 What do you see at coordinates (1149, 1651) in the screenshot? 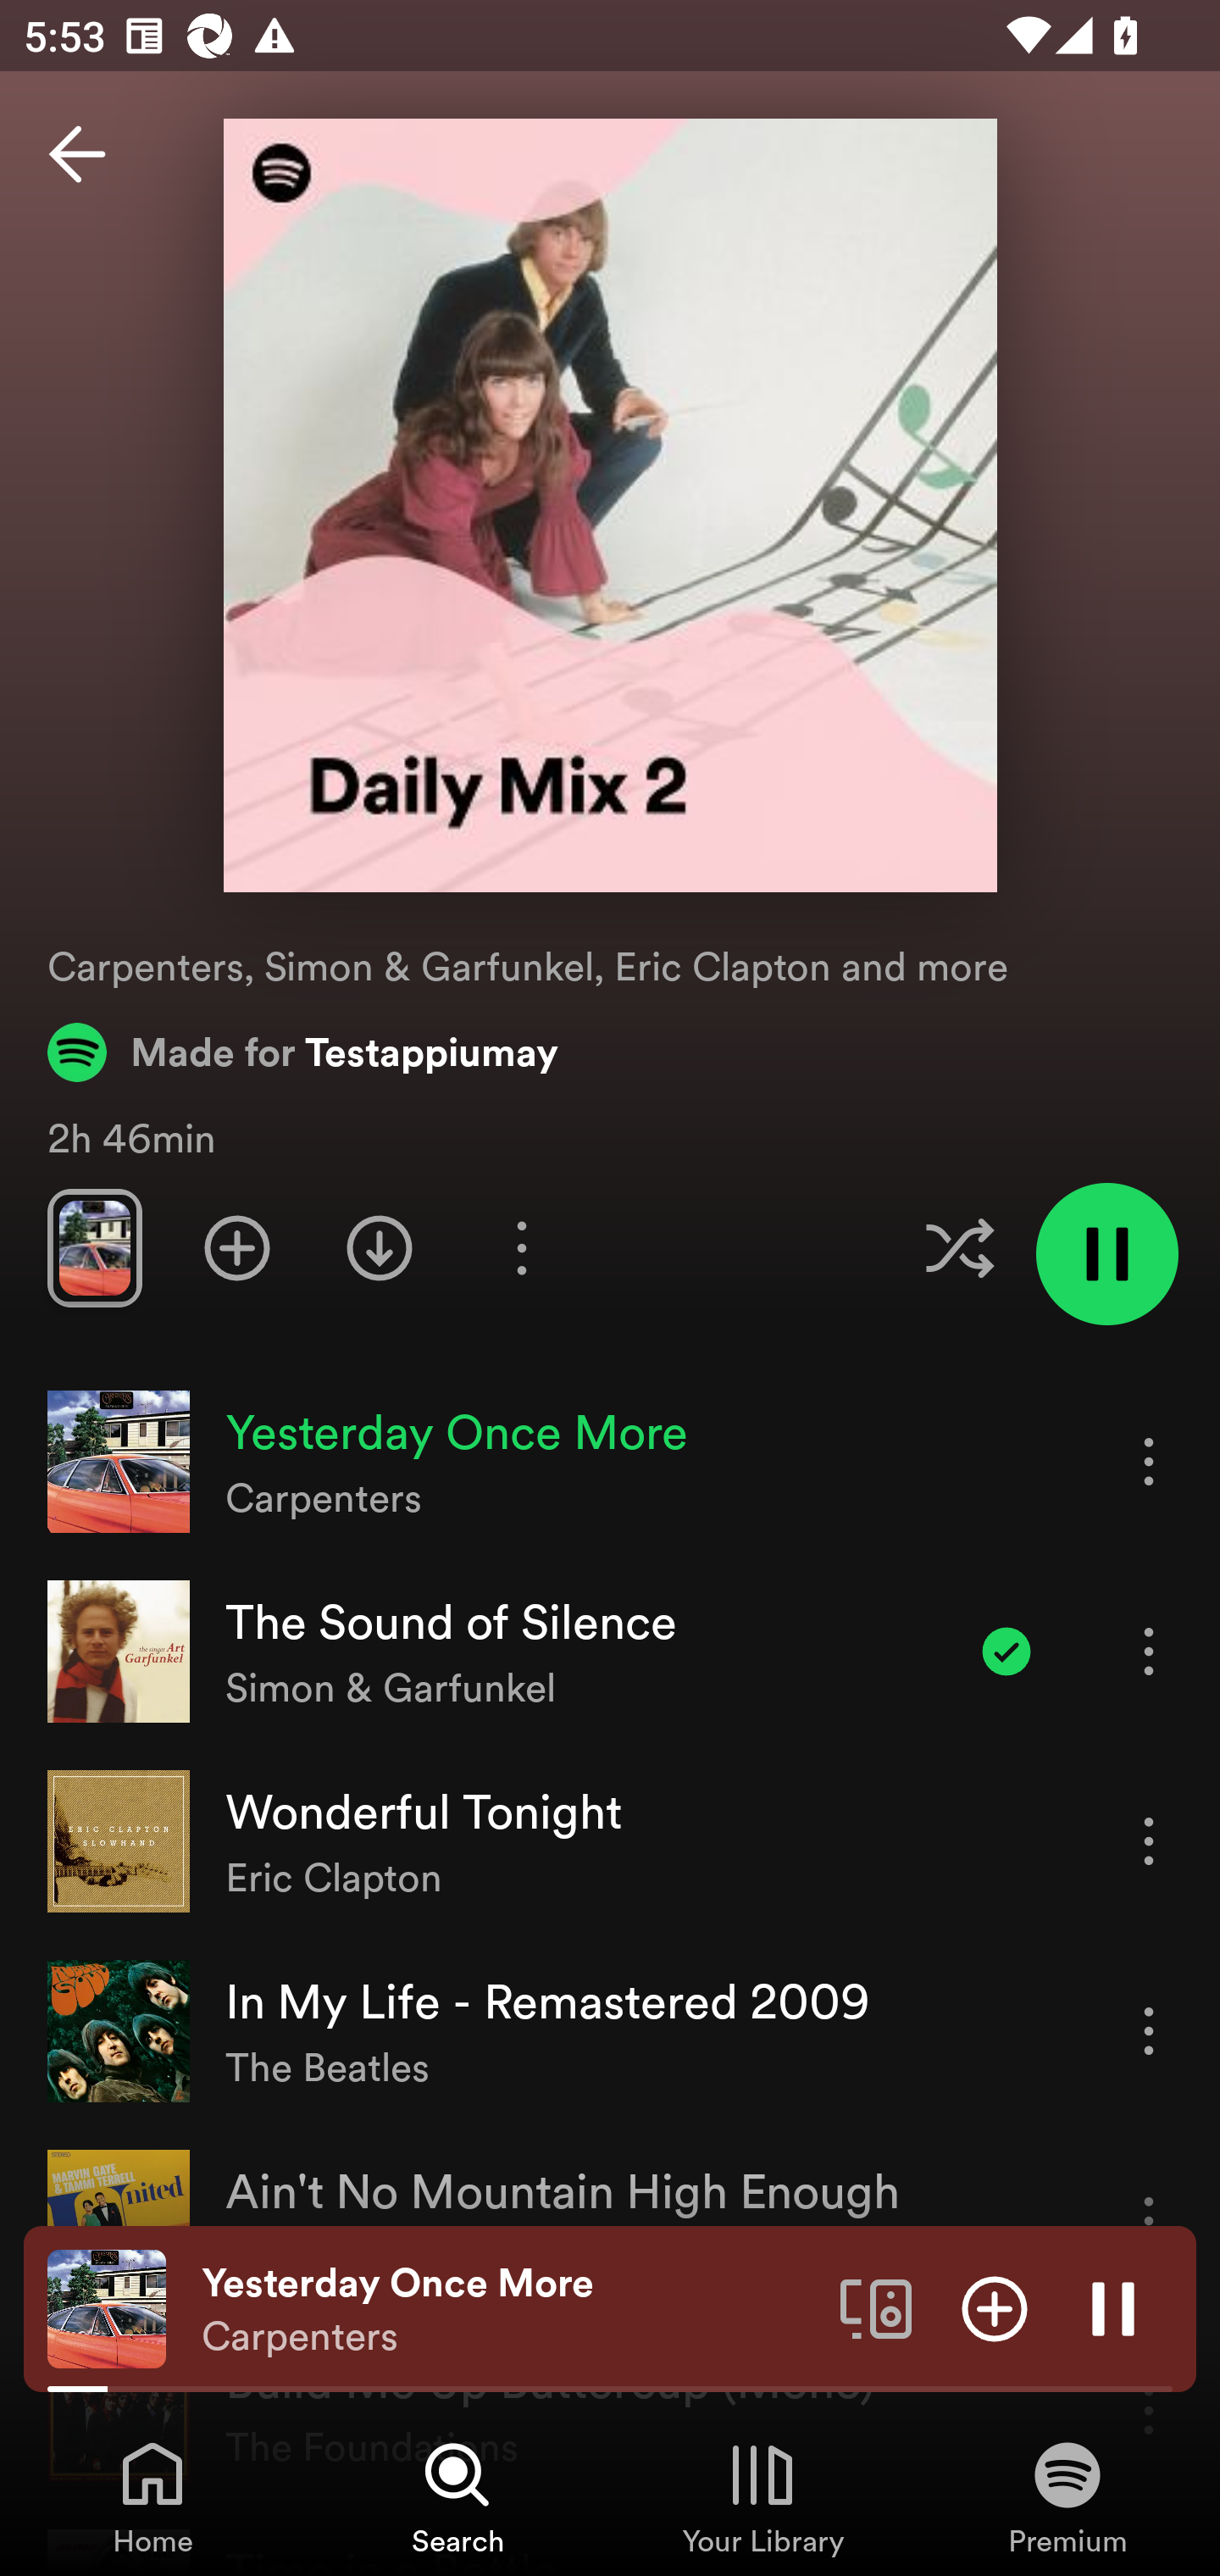
I see `More options for song The Sound of Silence` at bounding box center [1149, 1651].